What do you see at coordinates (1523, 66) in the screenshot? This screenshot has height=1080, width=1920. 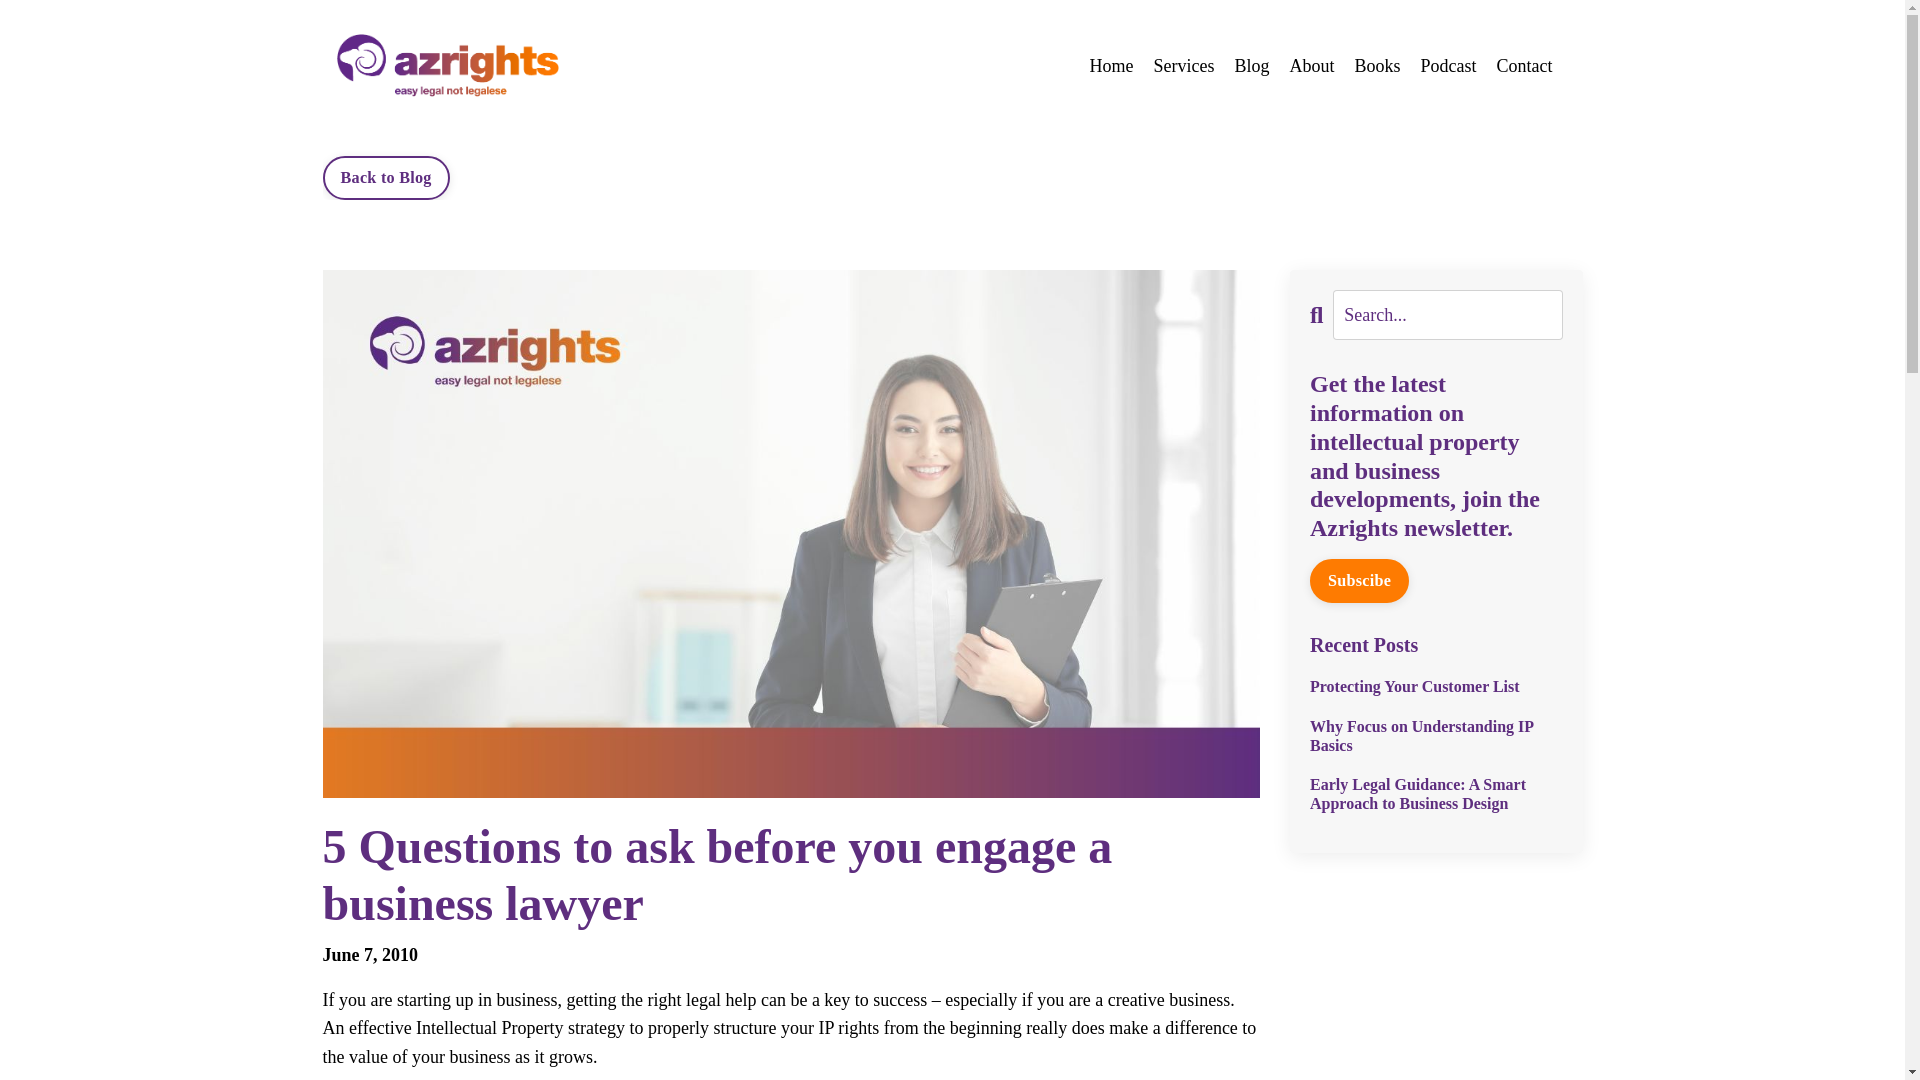 I see `Contact` at bounding box center [1523, 66].